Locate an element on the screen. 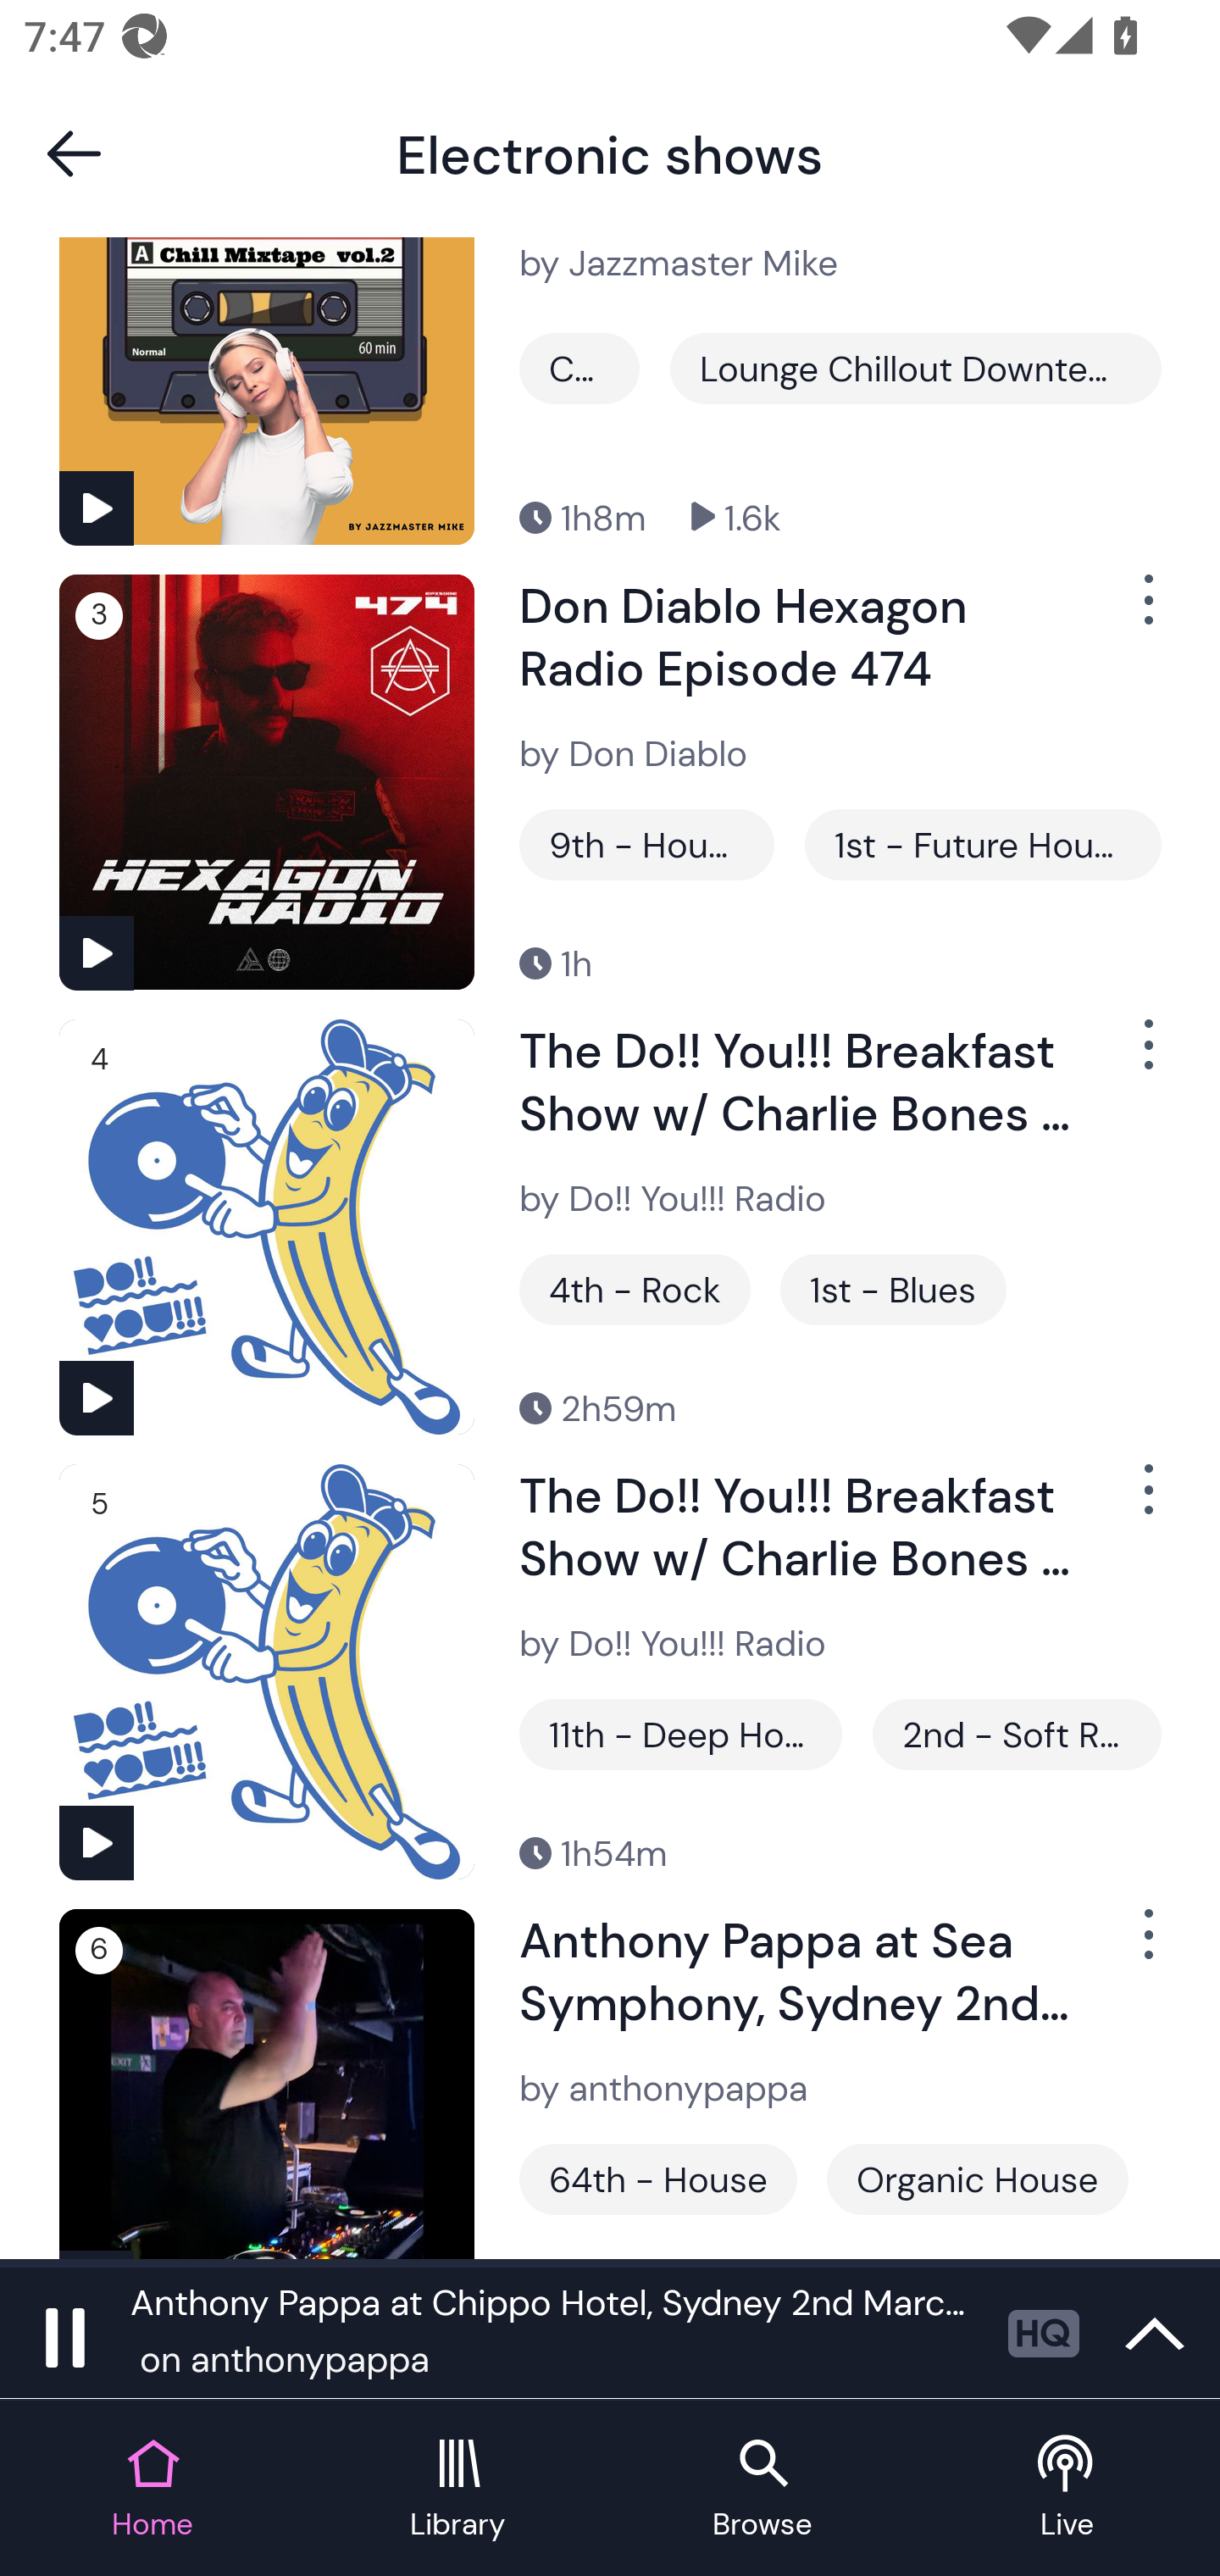 The image size is (1220, 2576). Live tab Live is located at coordinates (1067, 2490).